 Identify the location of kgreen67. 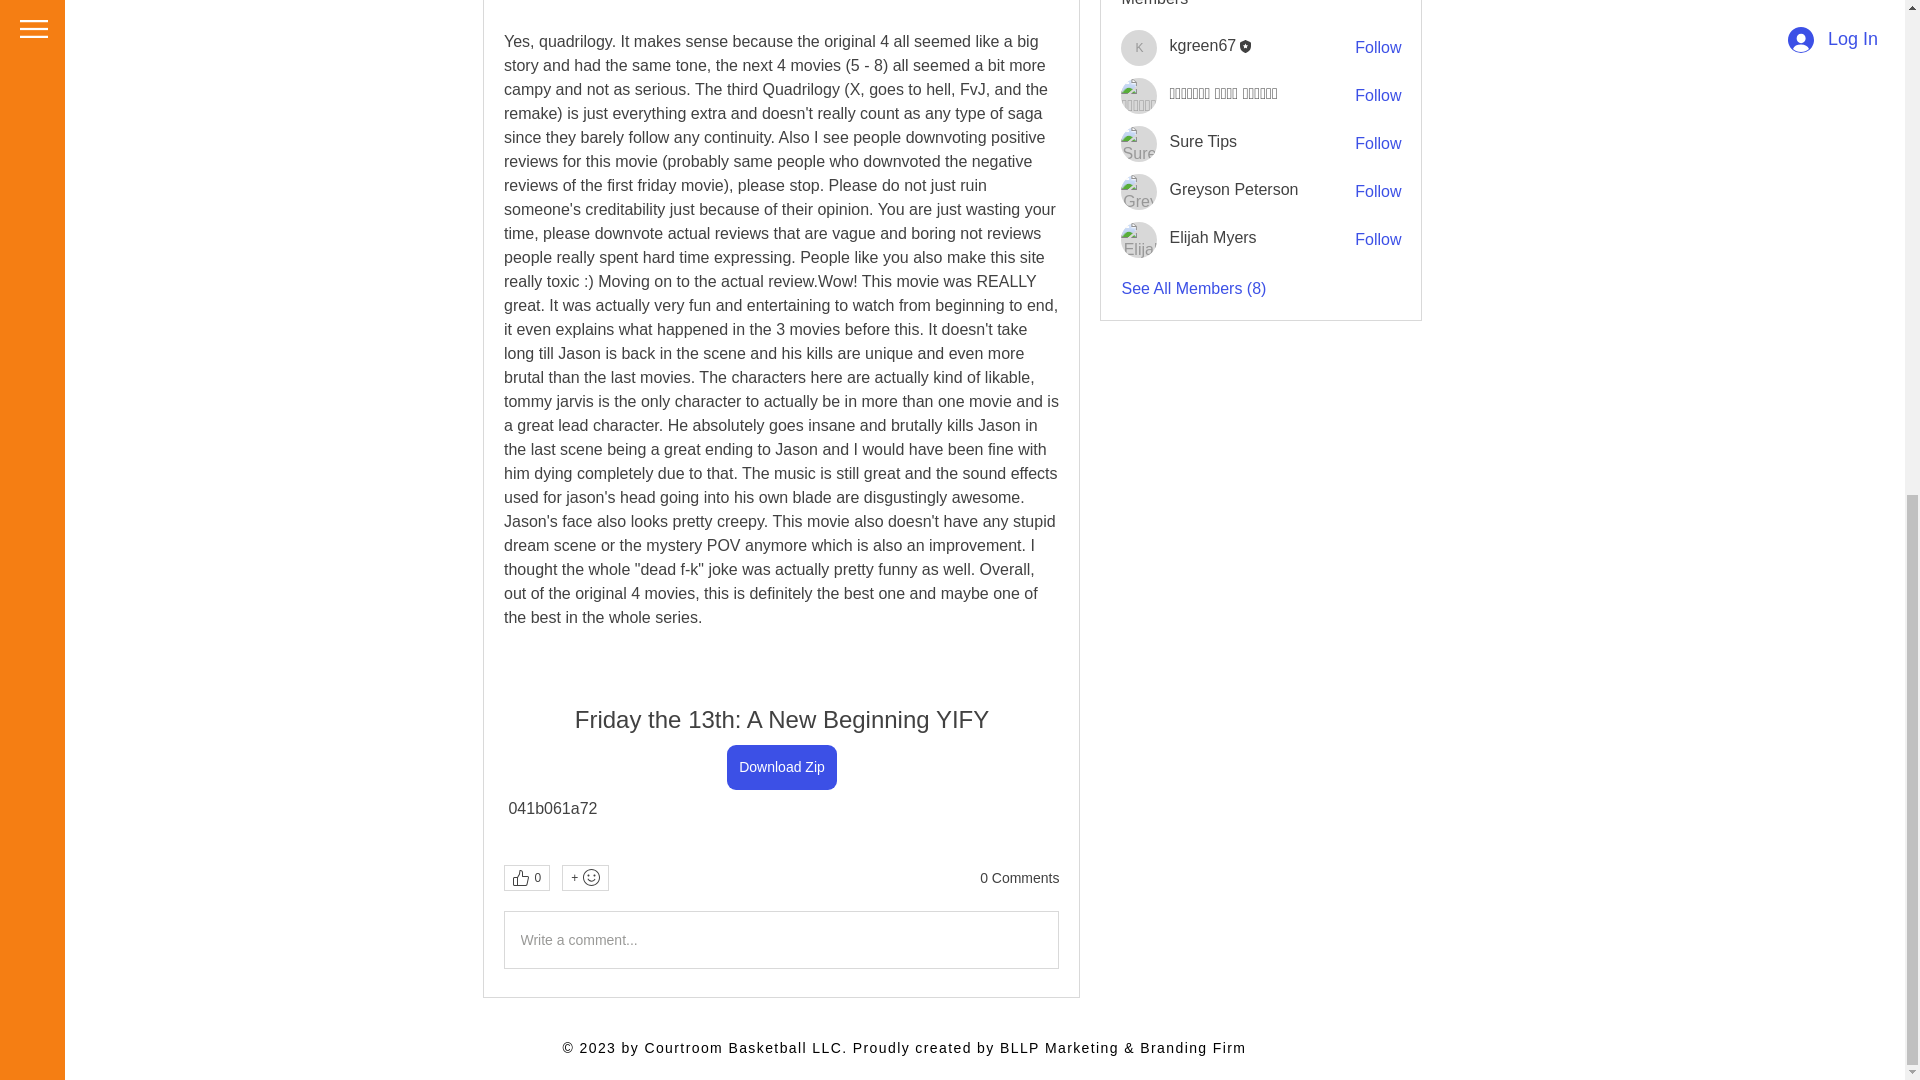
(1139, 48).